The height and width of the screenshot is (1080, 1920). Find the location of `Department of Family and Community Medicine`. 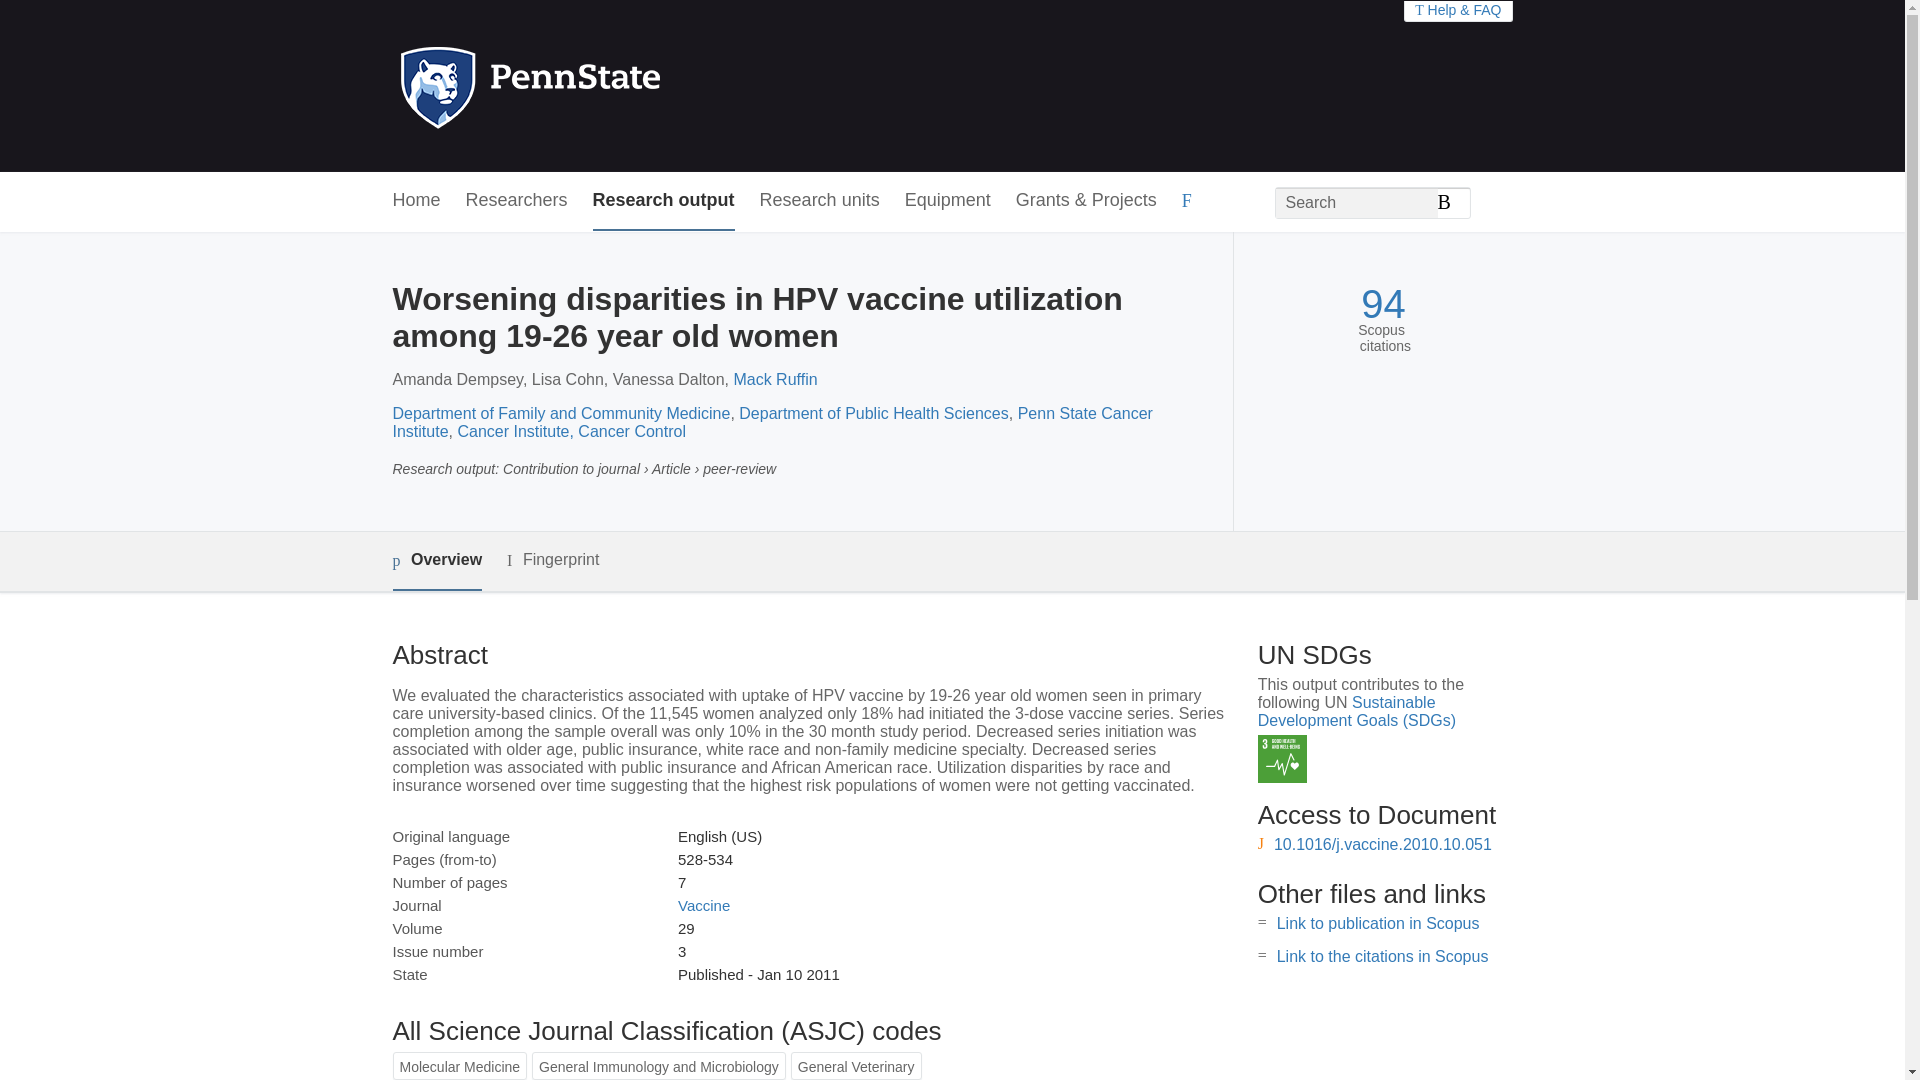

Department of Family and Community Medicine is located at coordinates (560, 414).